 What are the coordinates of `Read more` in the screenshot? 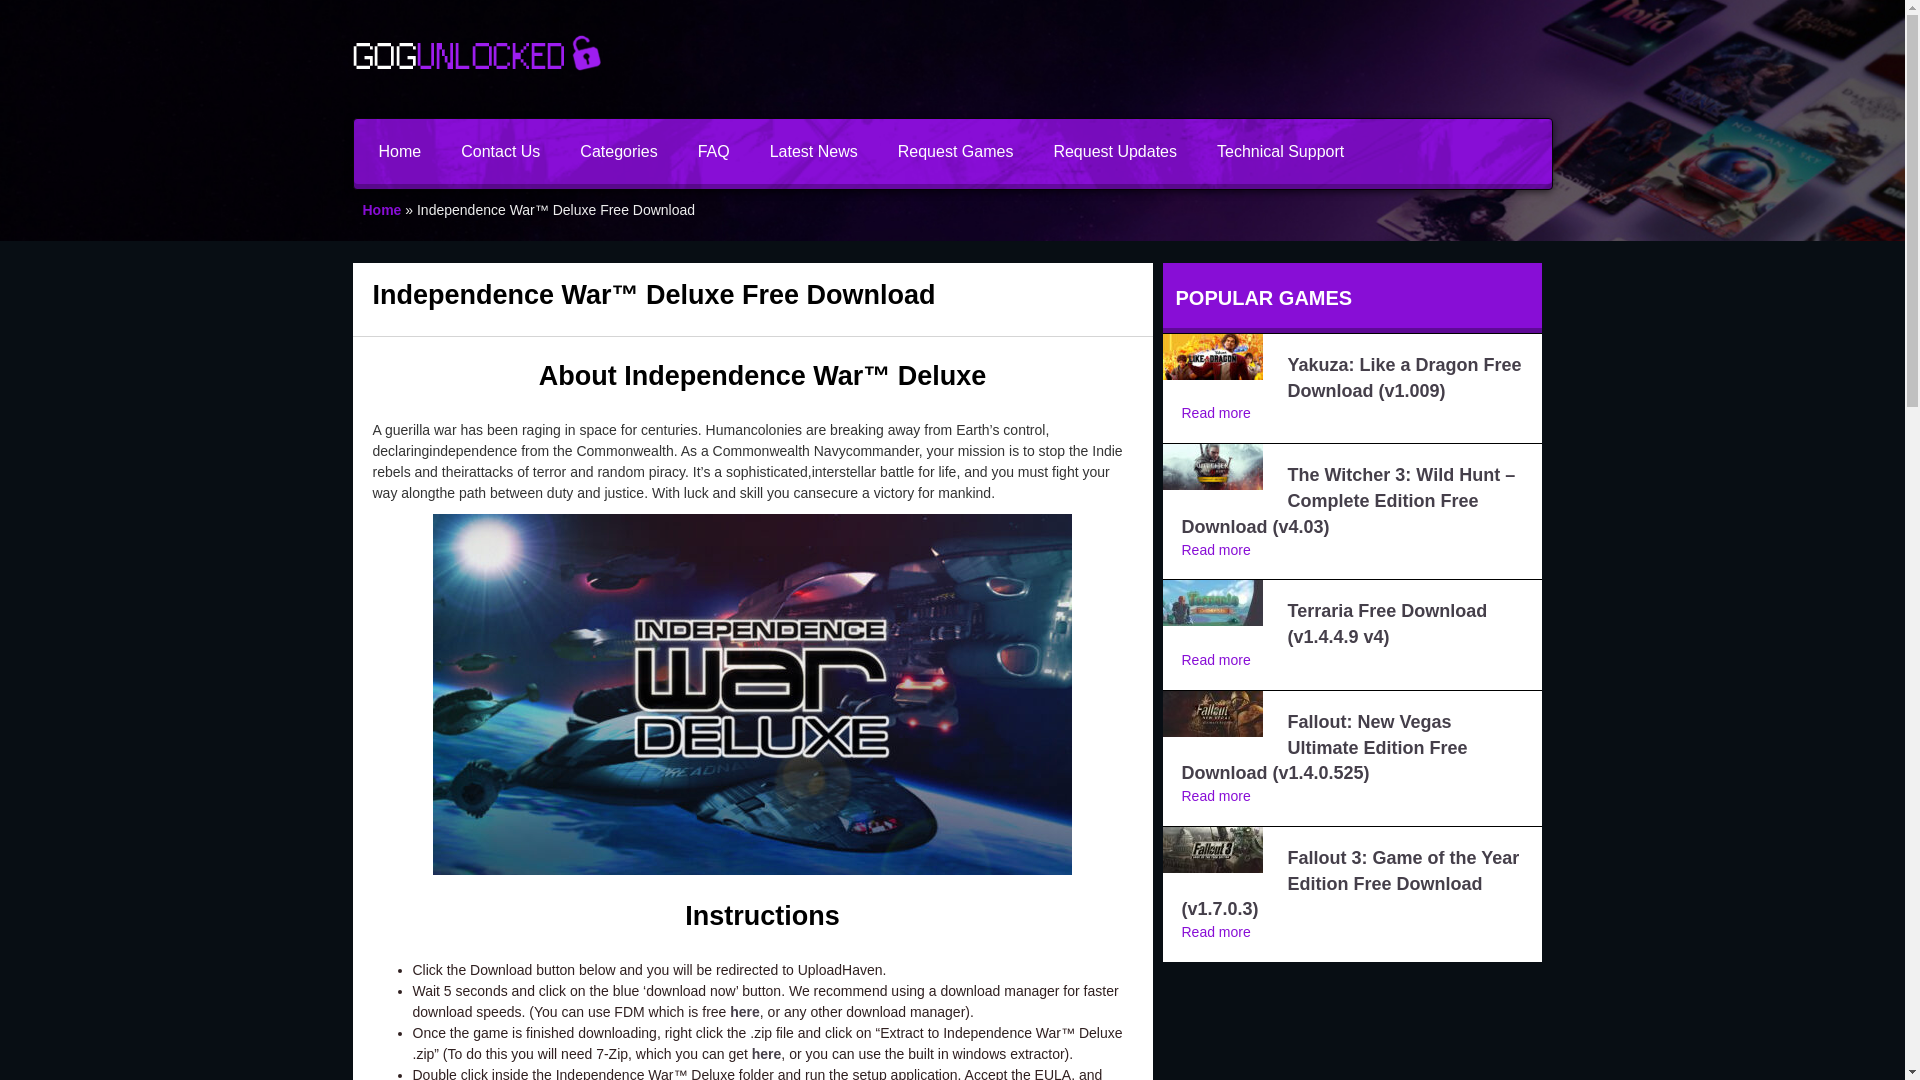 It's located at (1216, 796).